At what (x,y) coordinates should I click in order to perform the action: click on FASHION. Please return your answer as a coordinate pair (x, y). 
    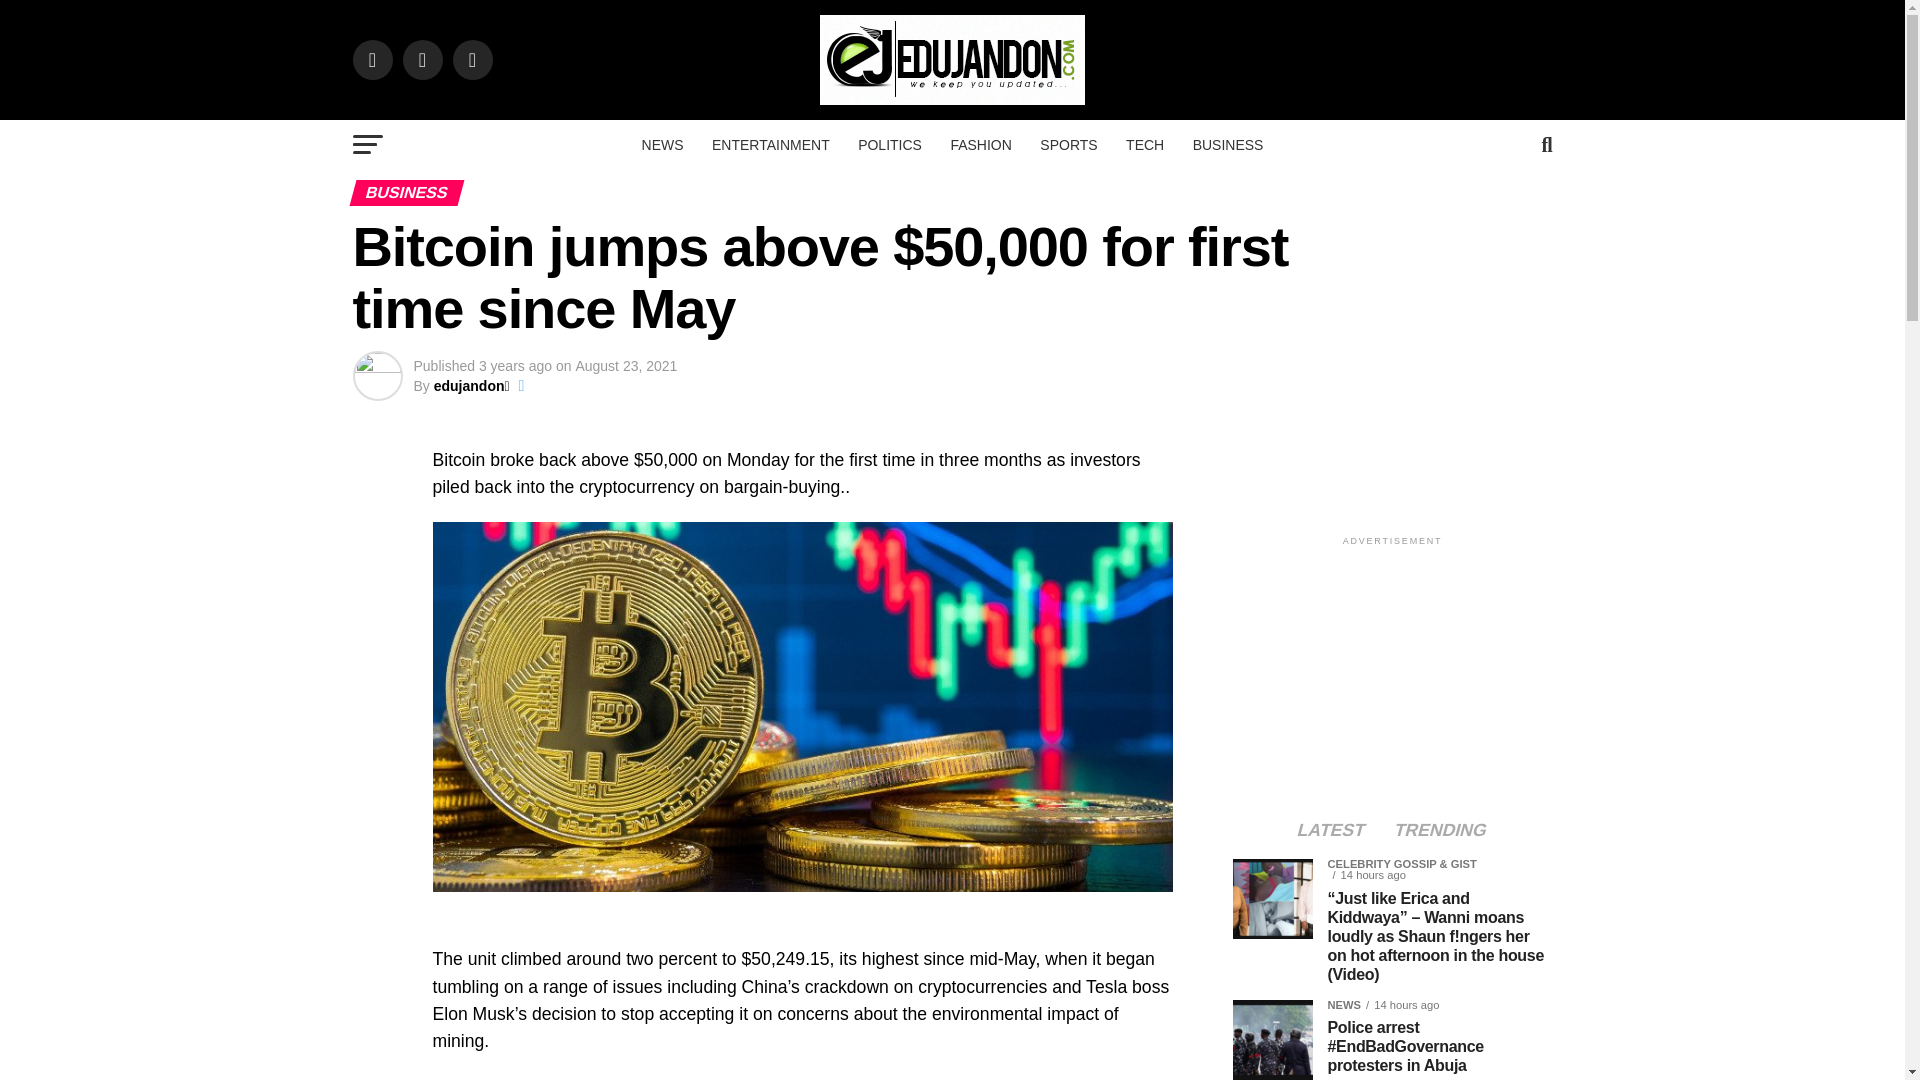
    Looking at the image, I should click on (980, 144).